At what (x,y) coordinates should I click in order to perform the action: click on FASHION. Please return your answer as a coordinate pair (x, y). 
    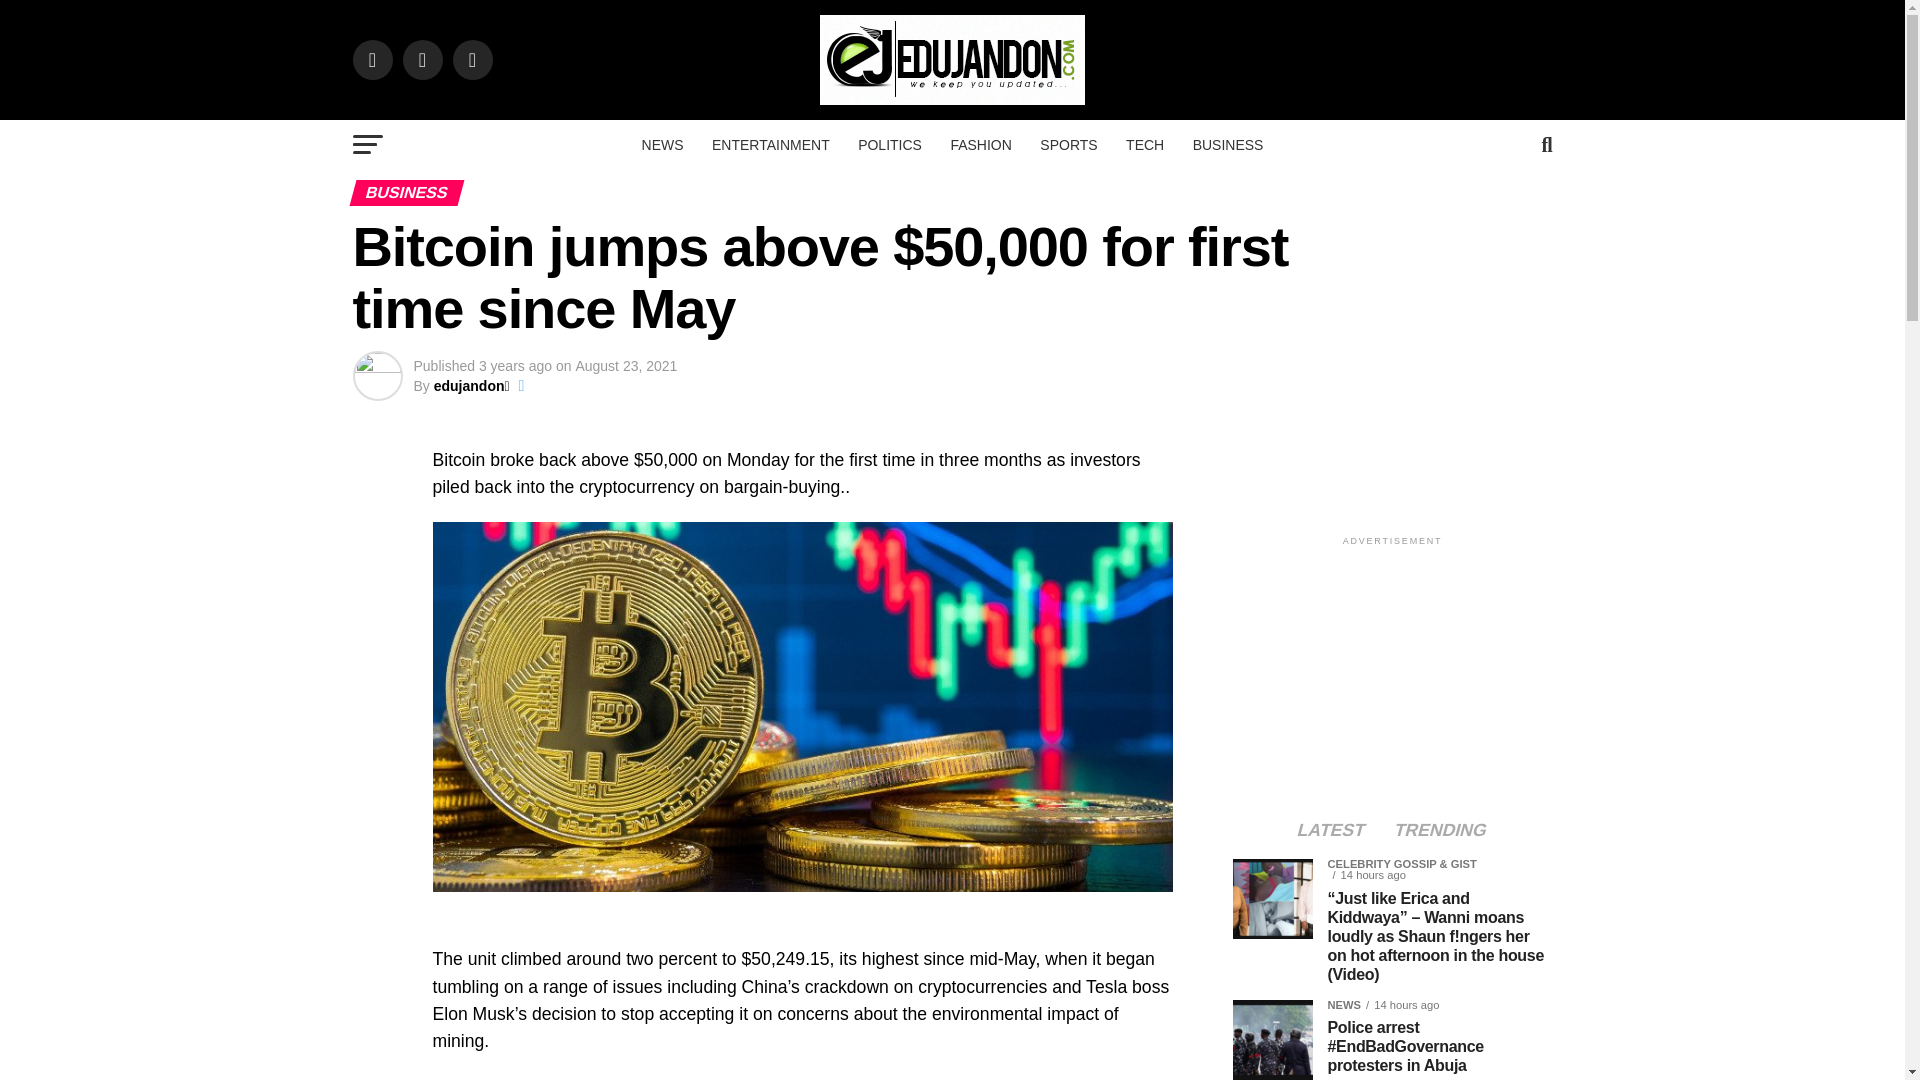
    Looking at the image, I should click on (980, 144).